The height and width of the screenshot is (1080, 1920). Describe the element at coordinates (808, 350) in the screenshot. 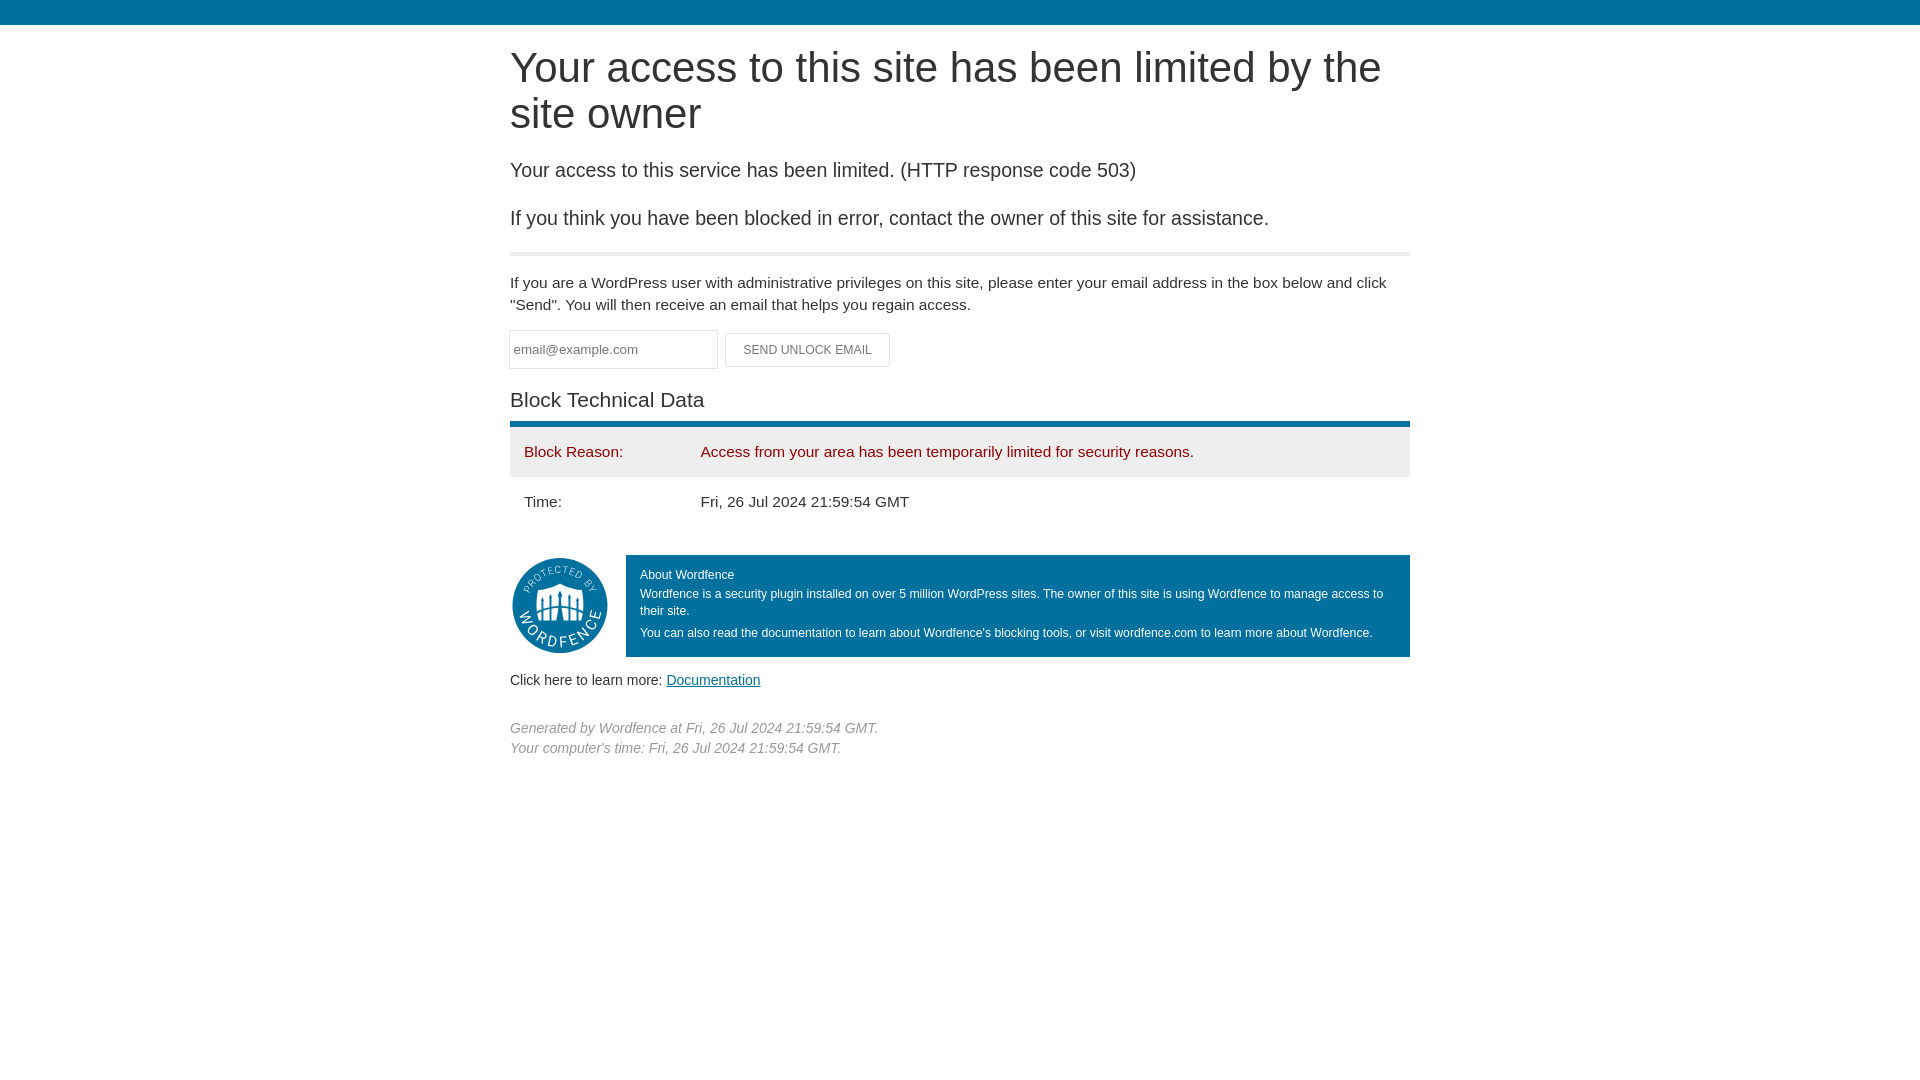

I see `Send Unlock Email` at that location.